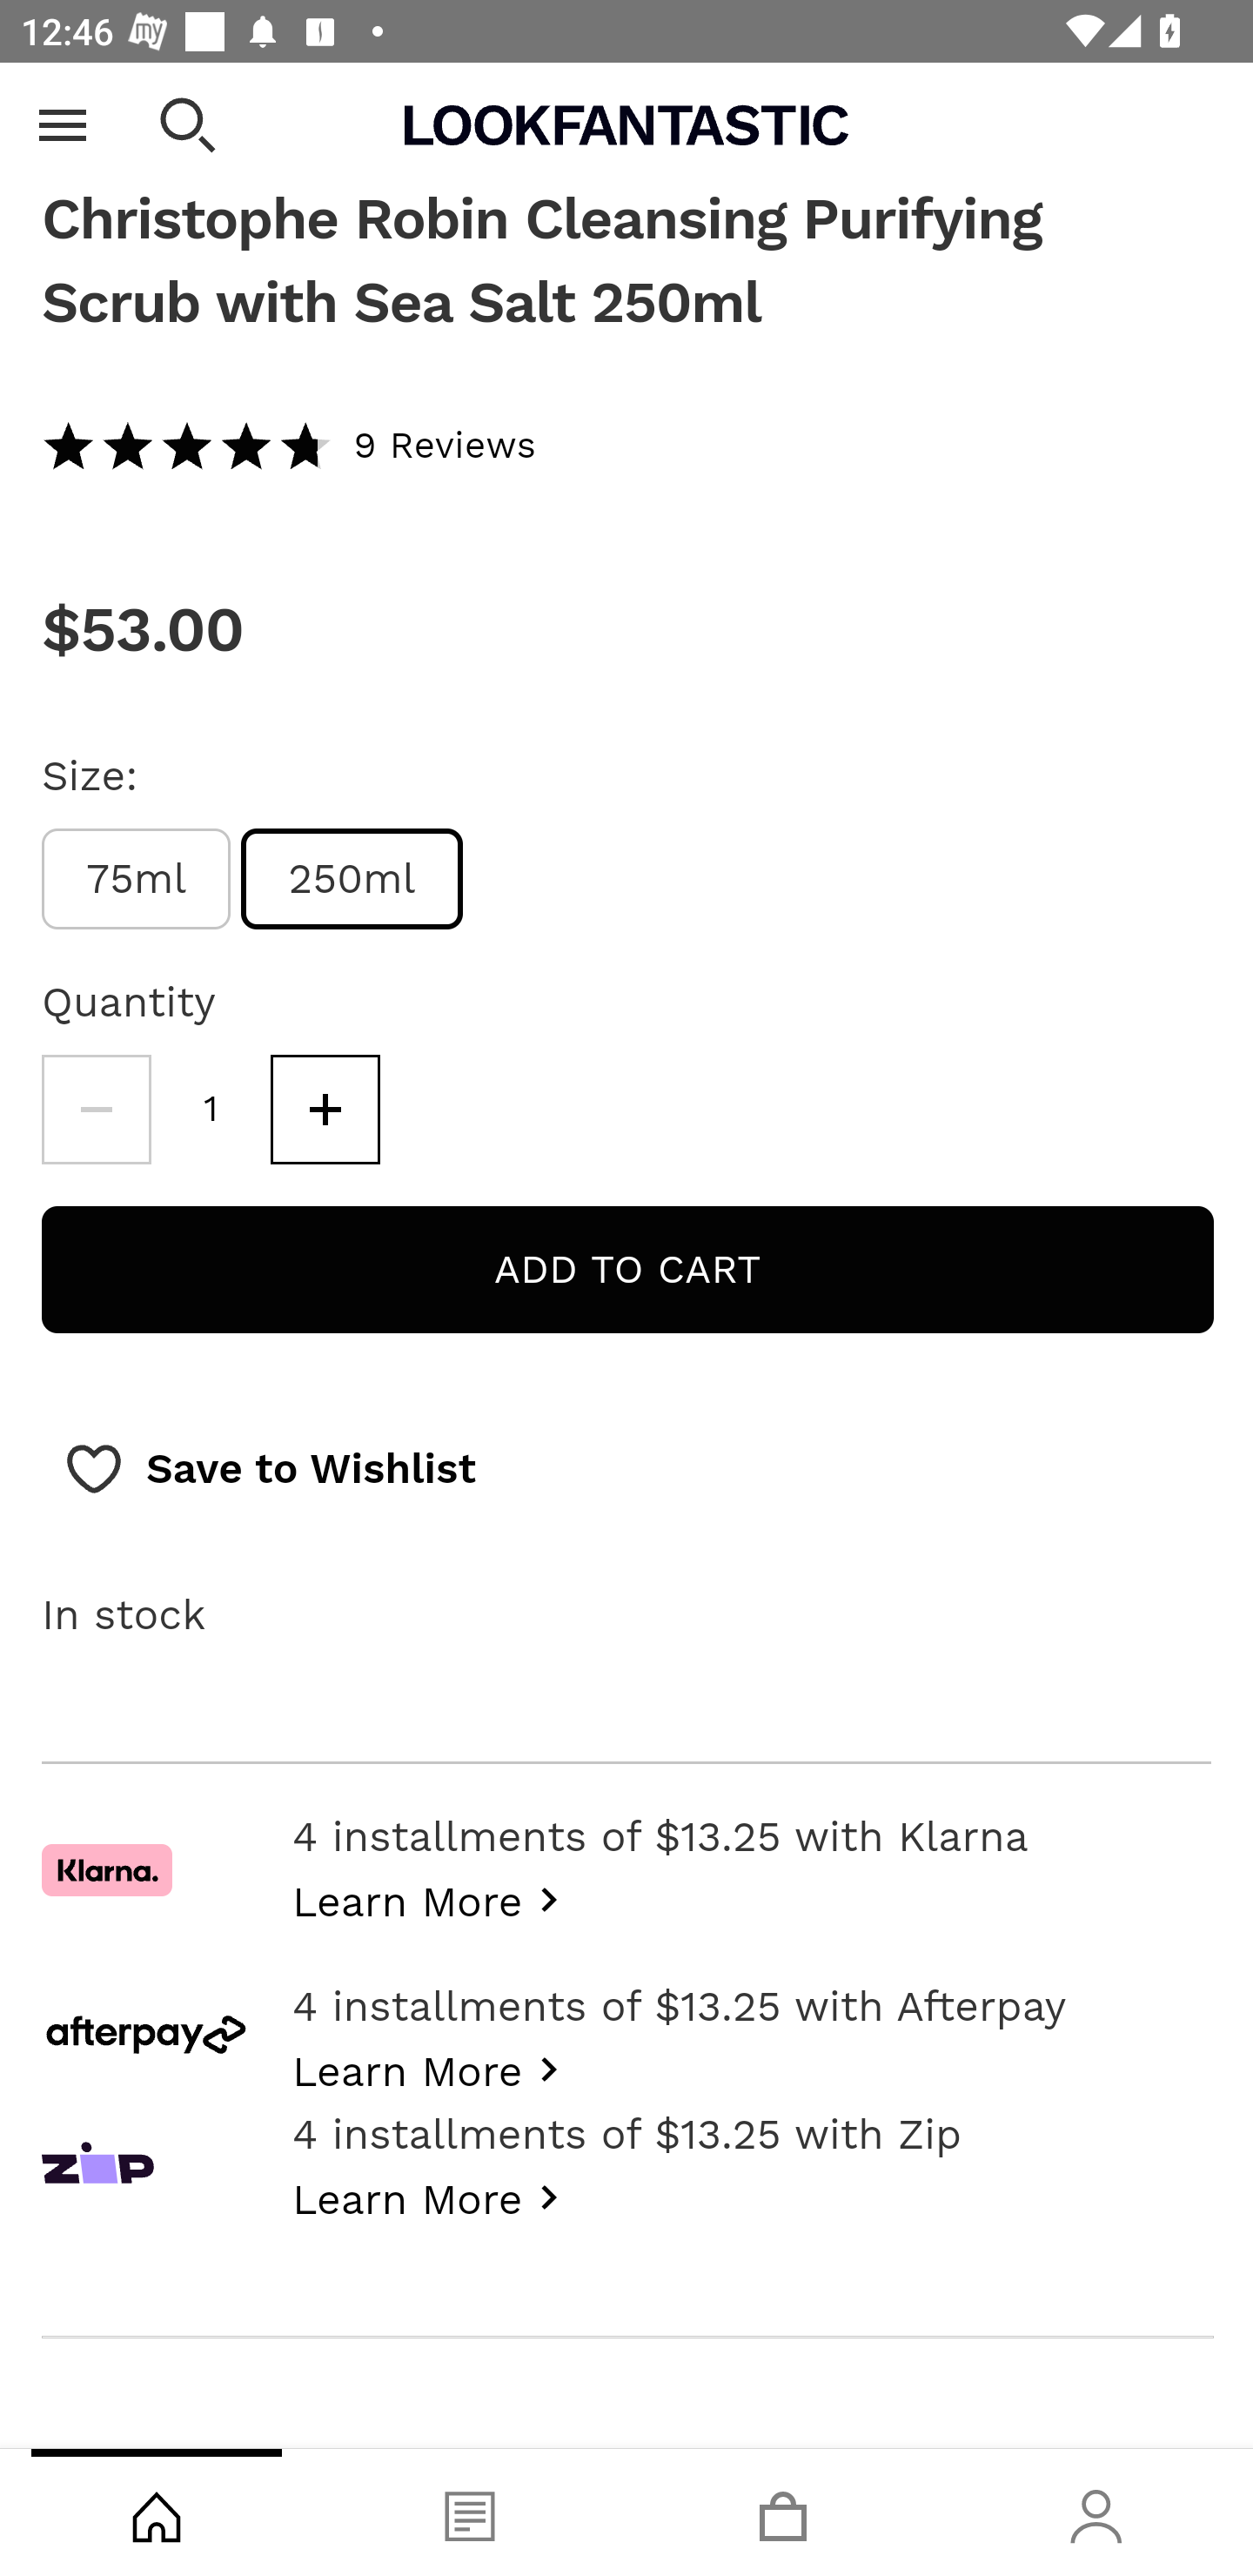 The image size is (1253, 2576). I want to click on Add to cart, so click(627, 1271).